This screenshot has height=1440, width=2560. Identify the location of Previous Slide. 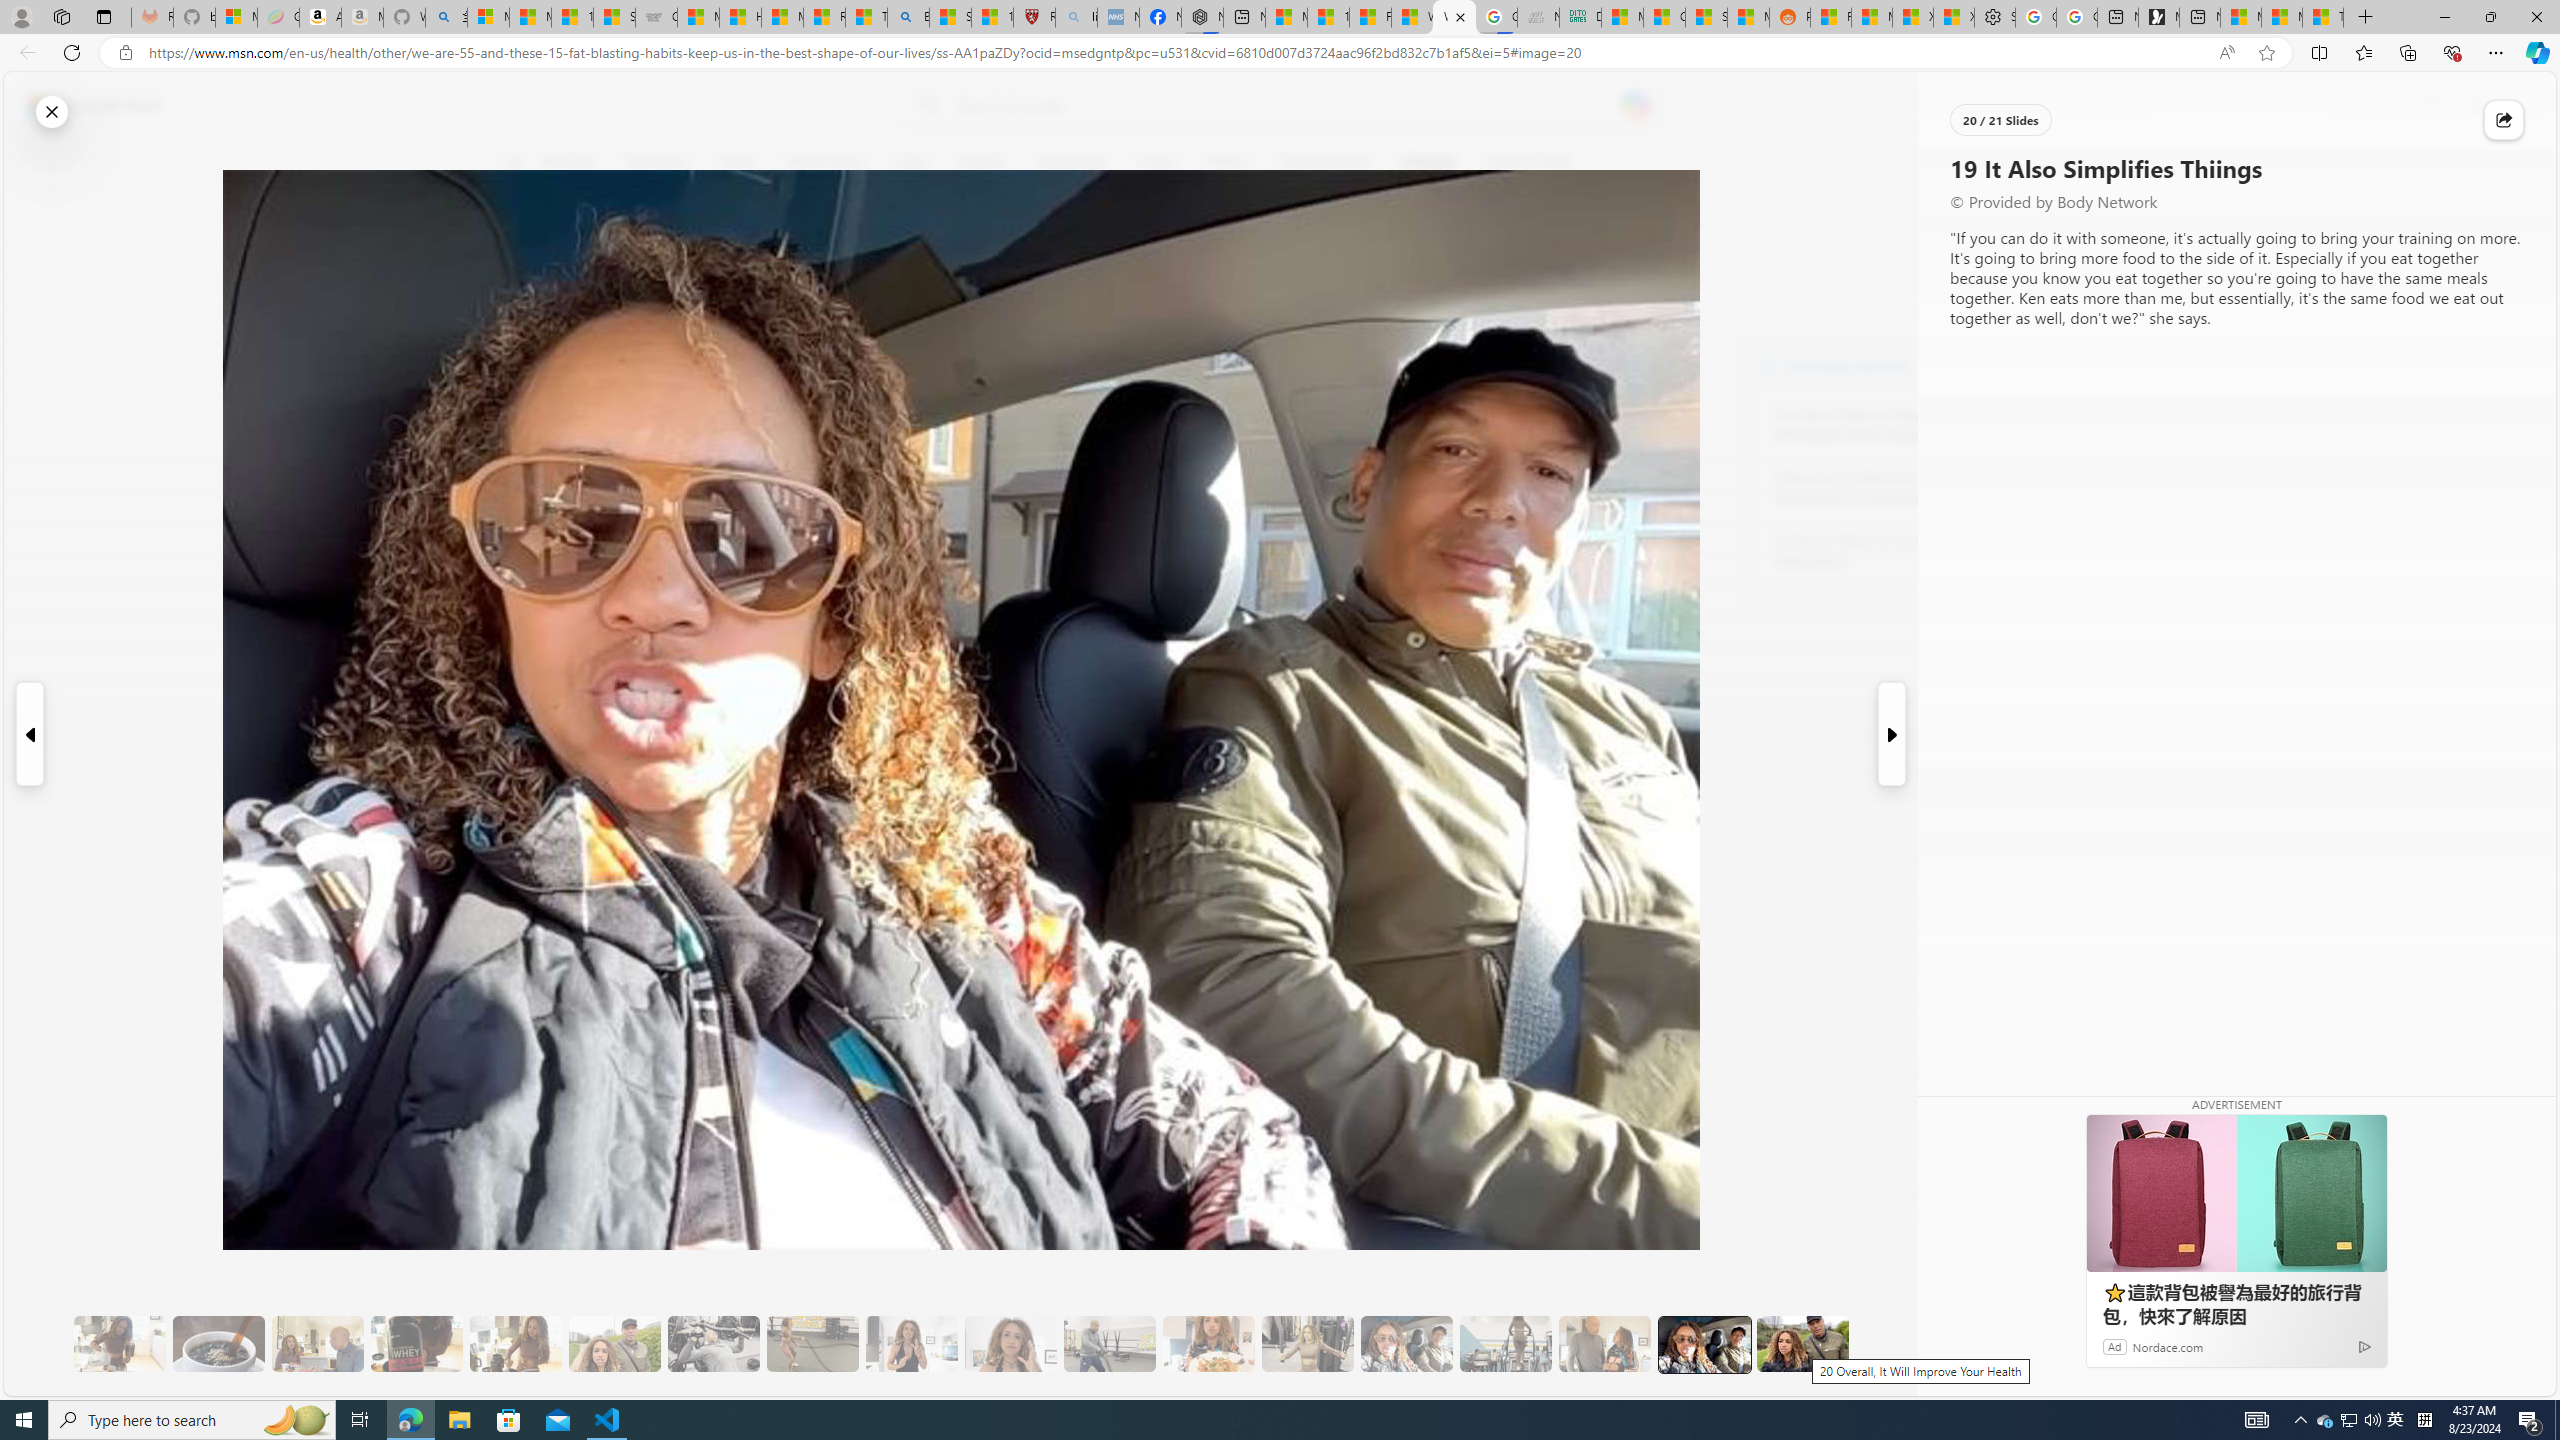
(29, 734).